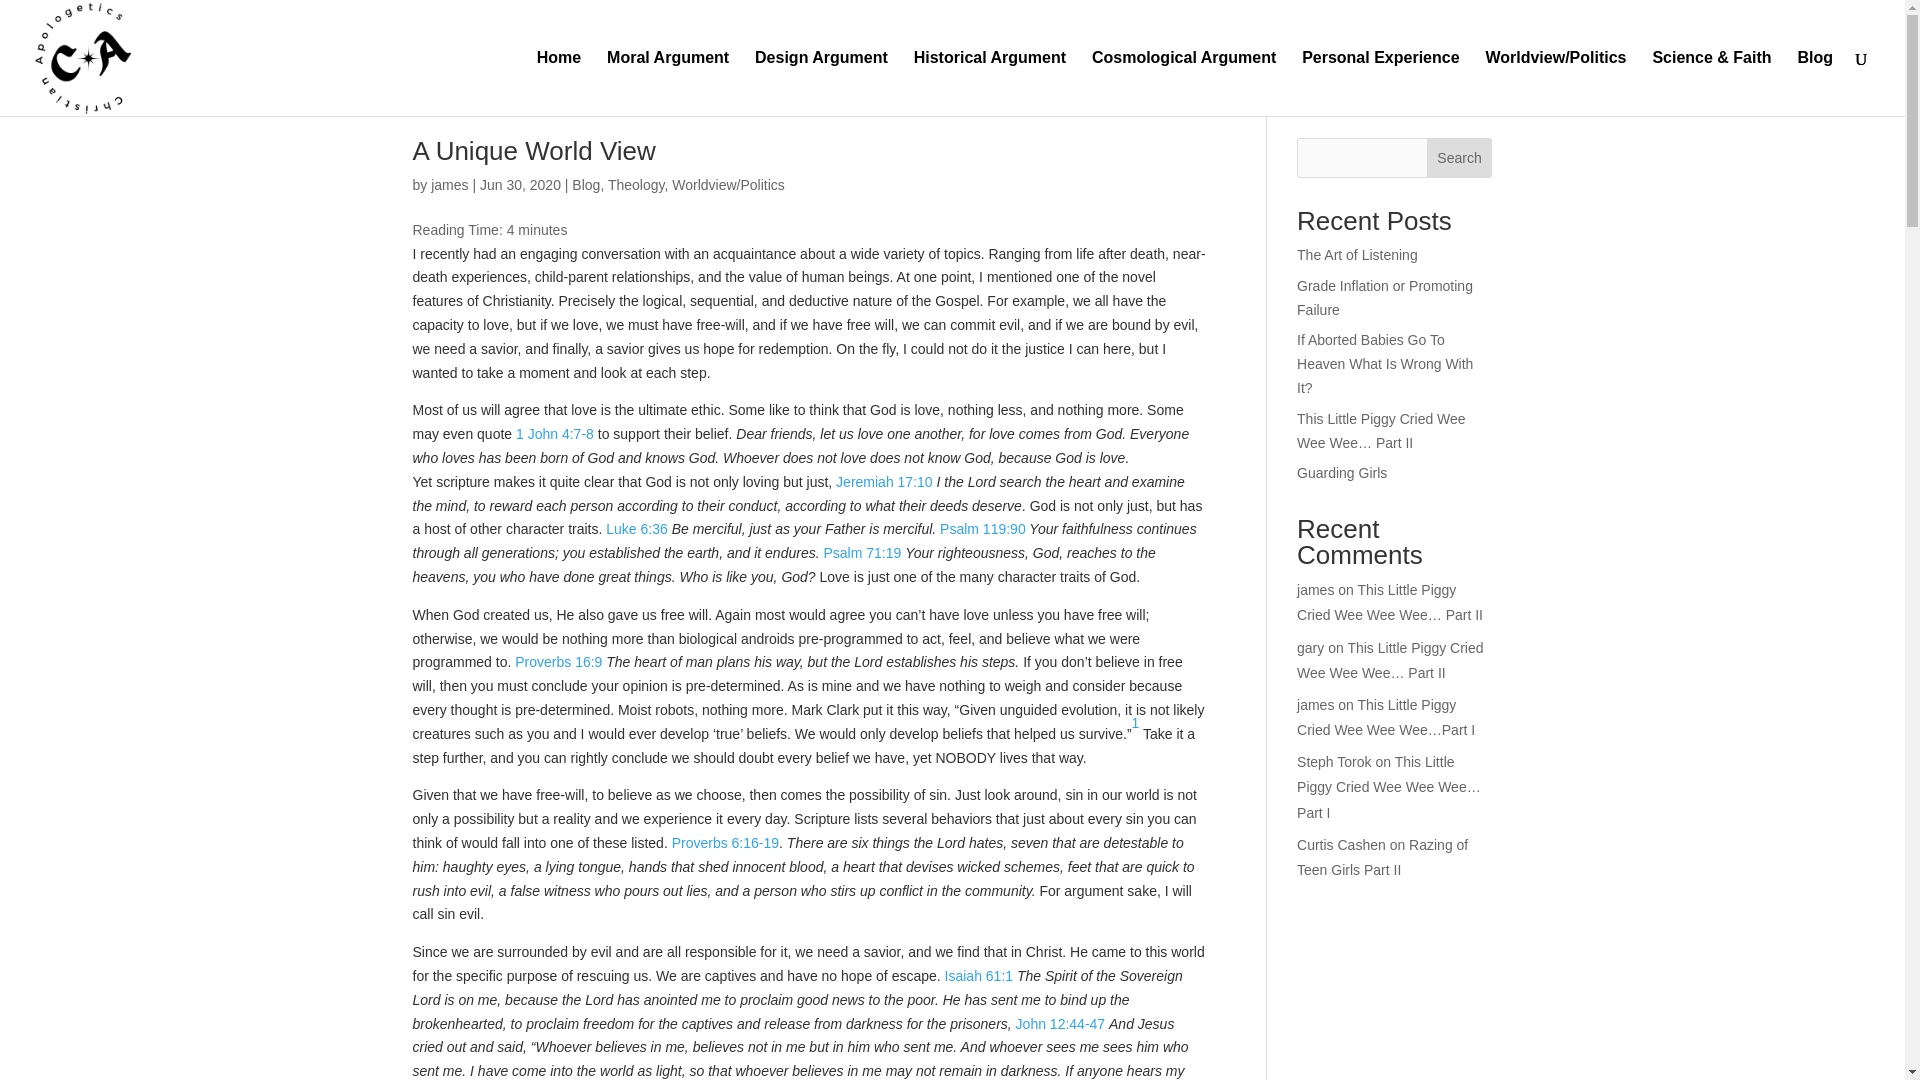 The image size is (1920, 1080). I want to click on Psalm 71:19, so click(862, 552).